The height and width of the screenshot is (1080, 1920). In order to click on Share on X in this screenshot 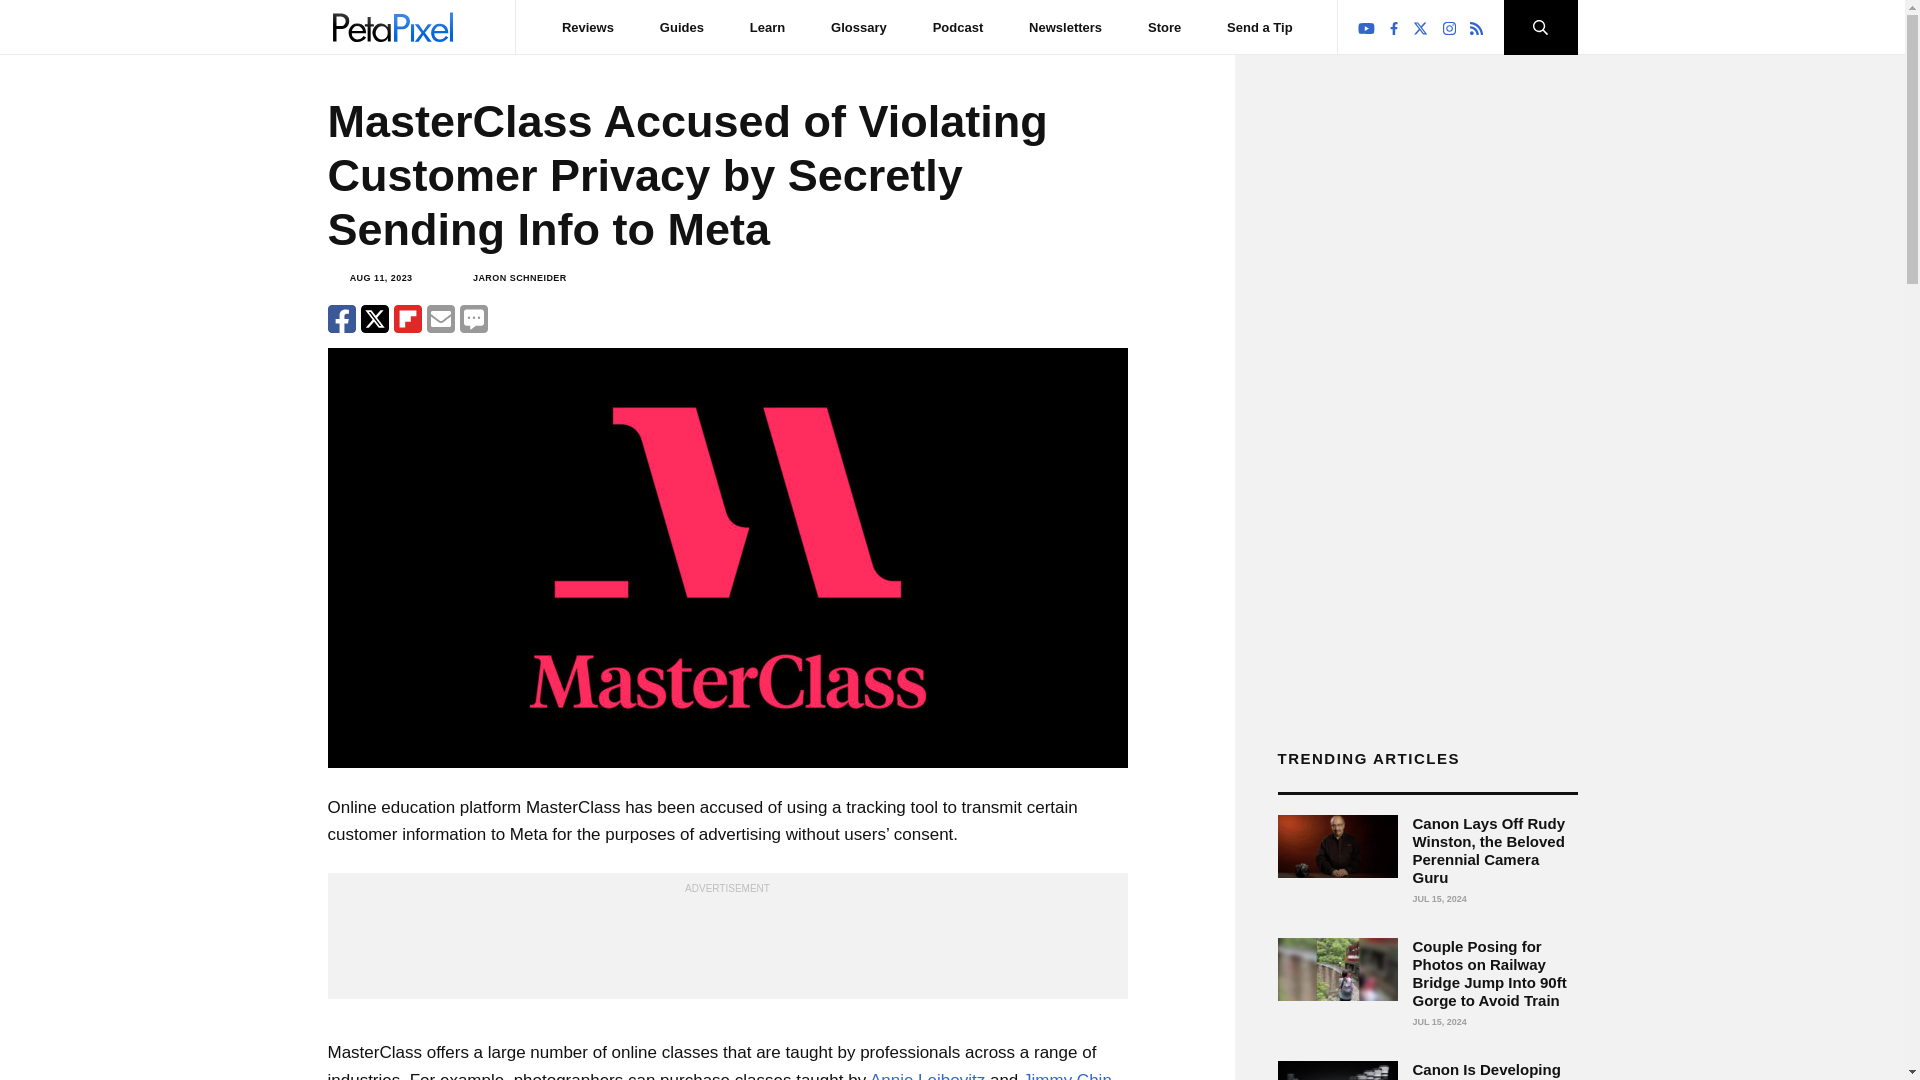, I will do `click(374, 318)`.